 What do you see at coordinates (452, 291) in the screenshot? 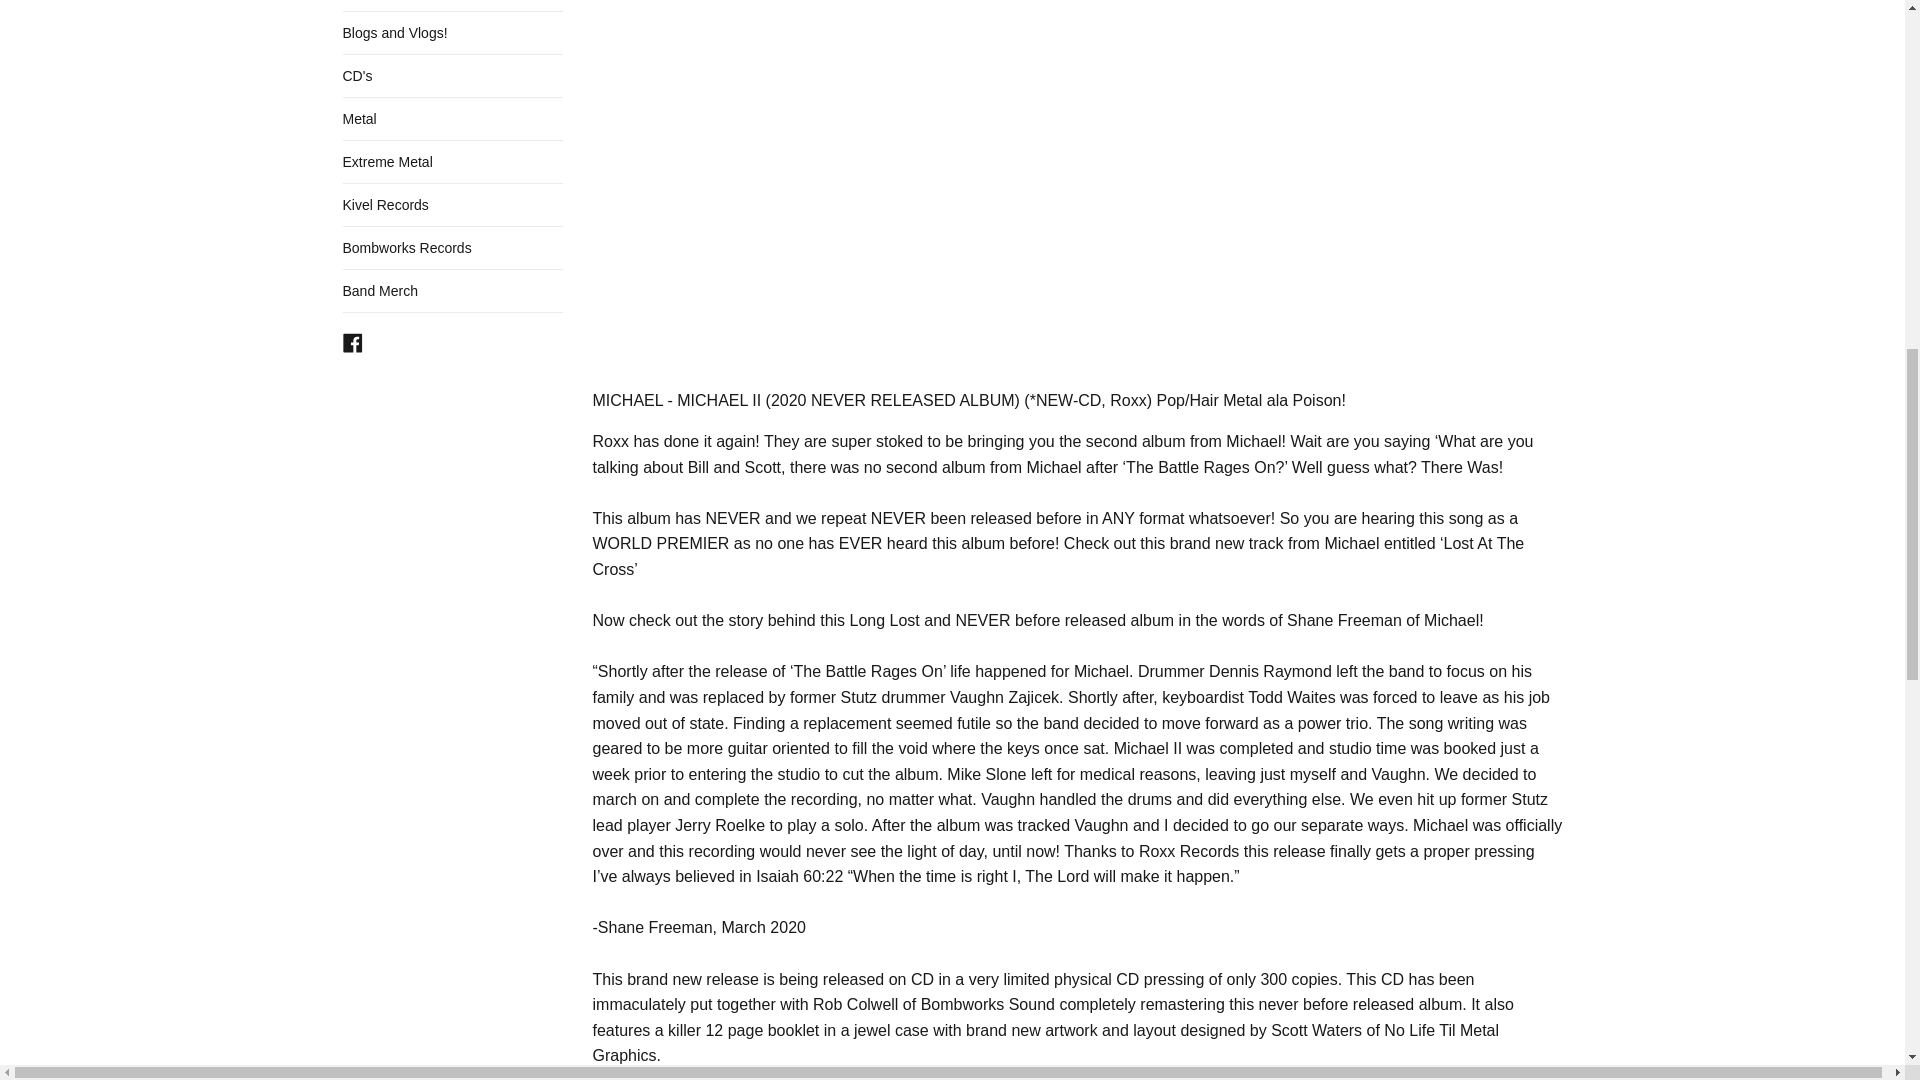
I see `Band Merch` at bounding box center [452, 291].